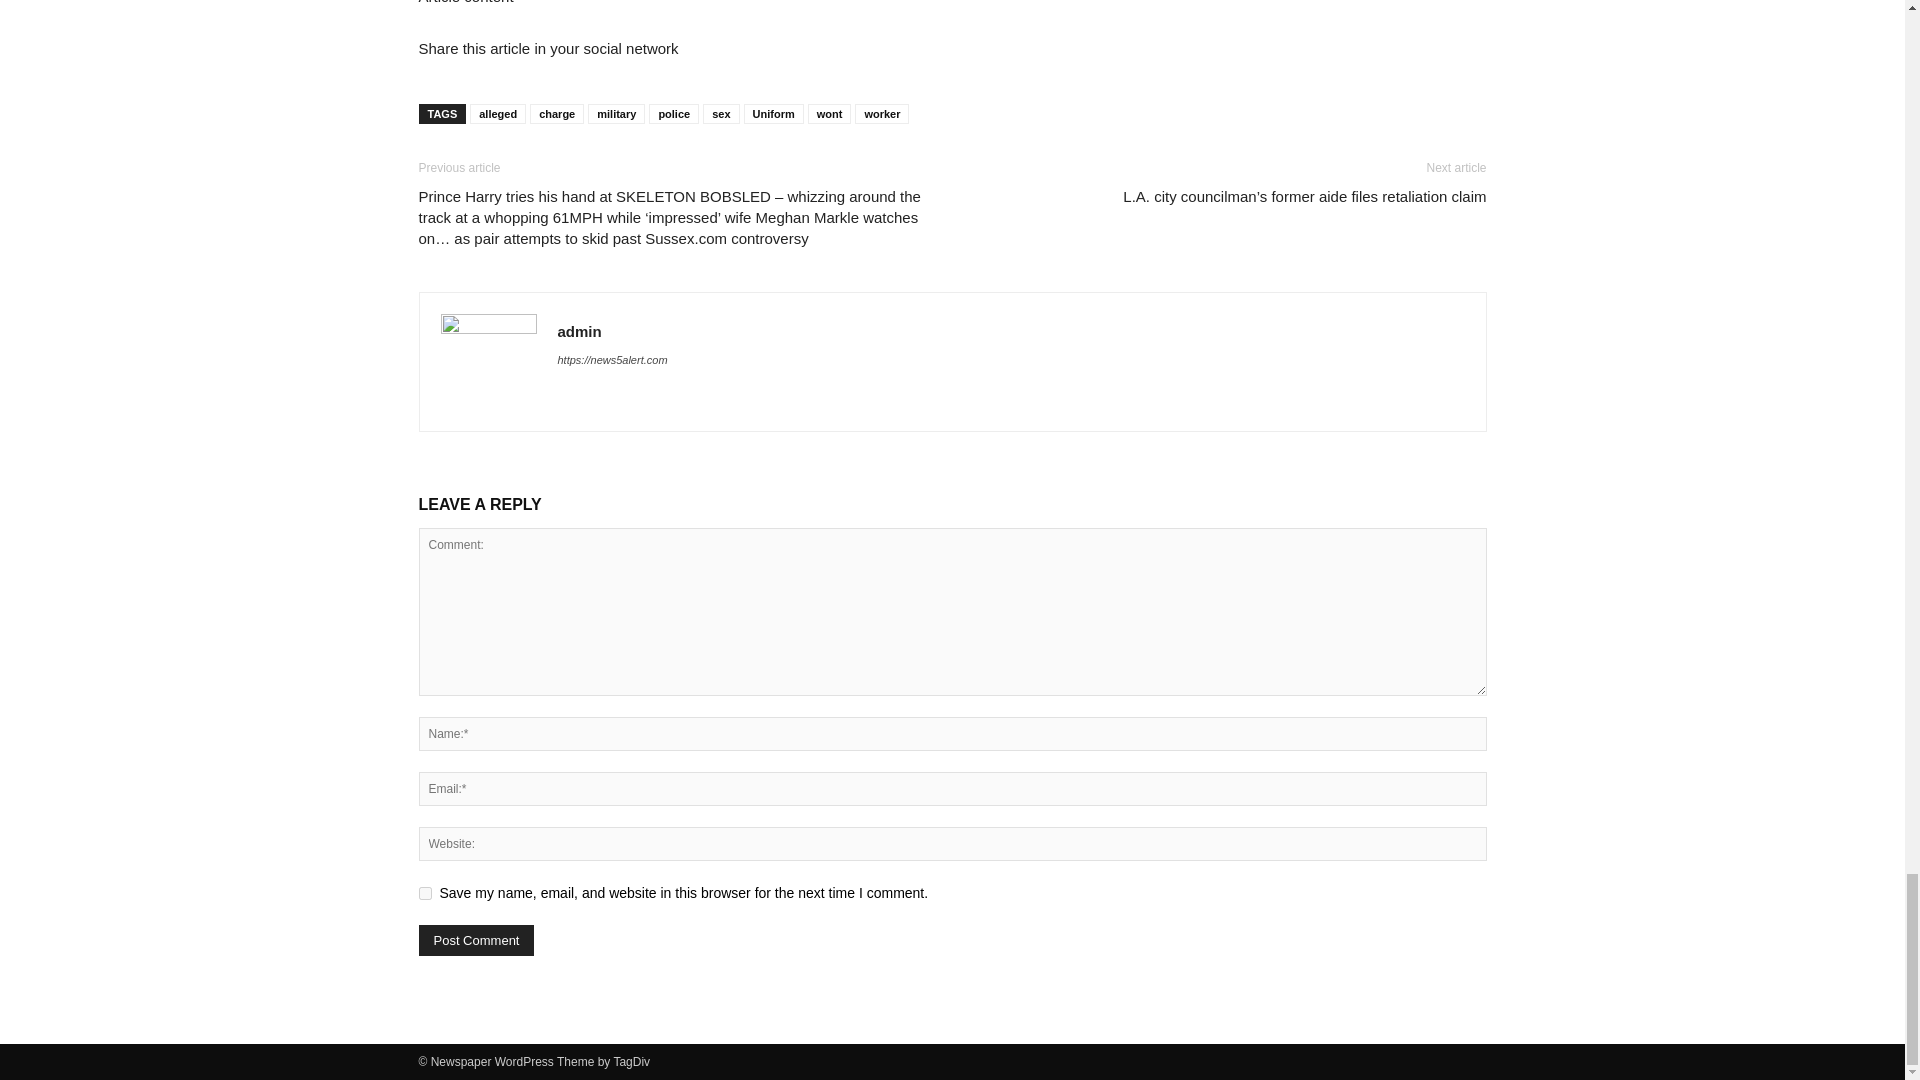  I want to click on military, so click(616, 114).